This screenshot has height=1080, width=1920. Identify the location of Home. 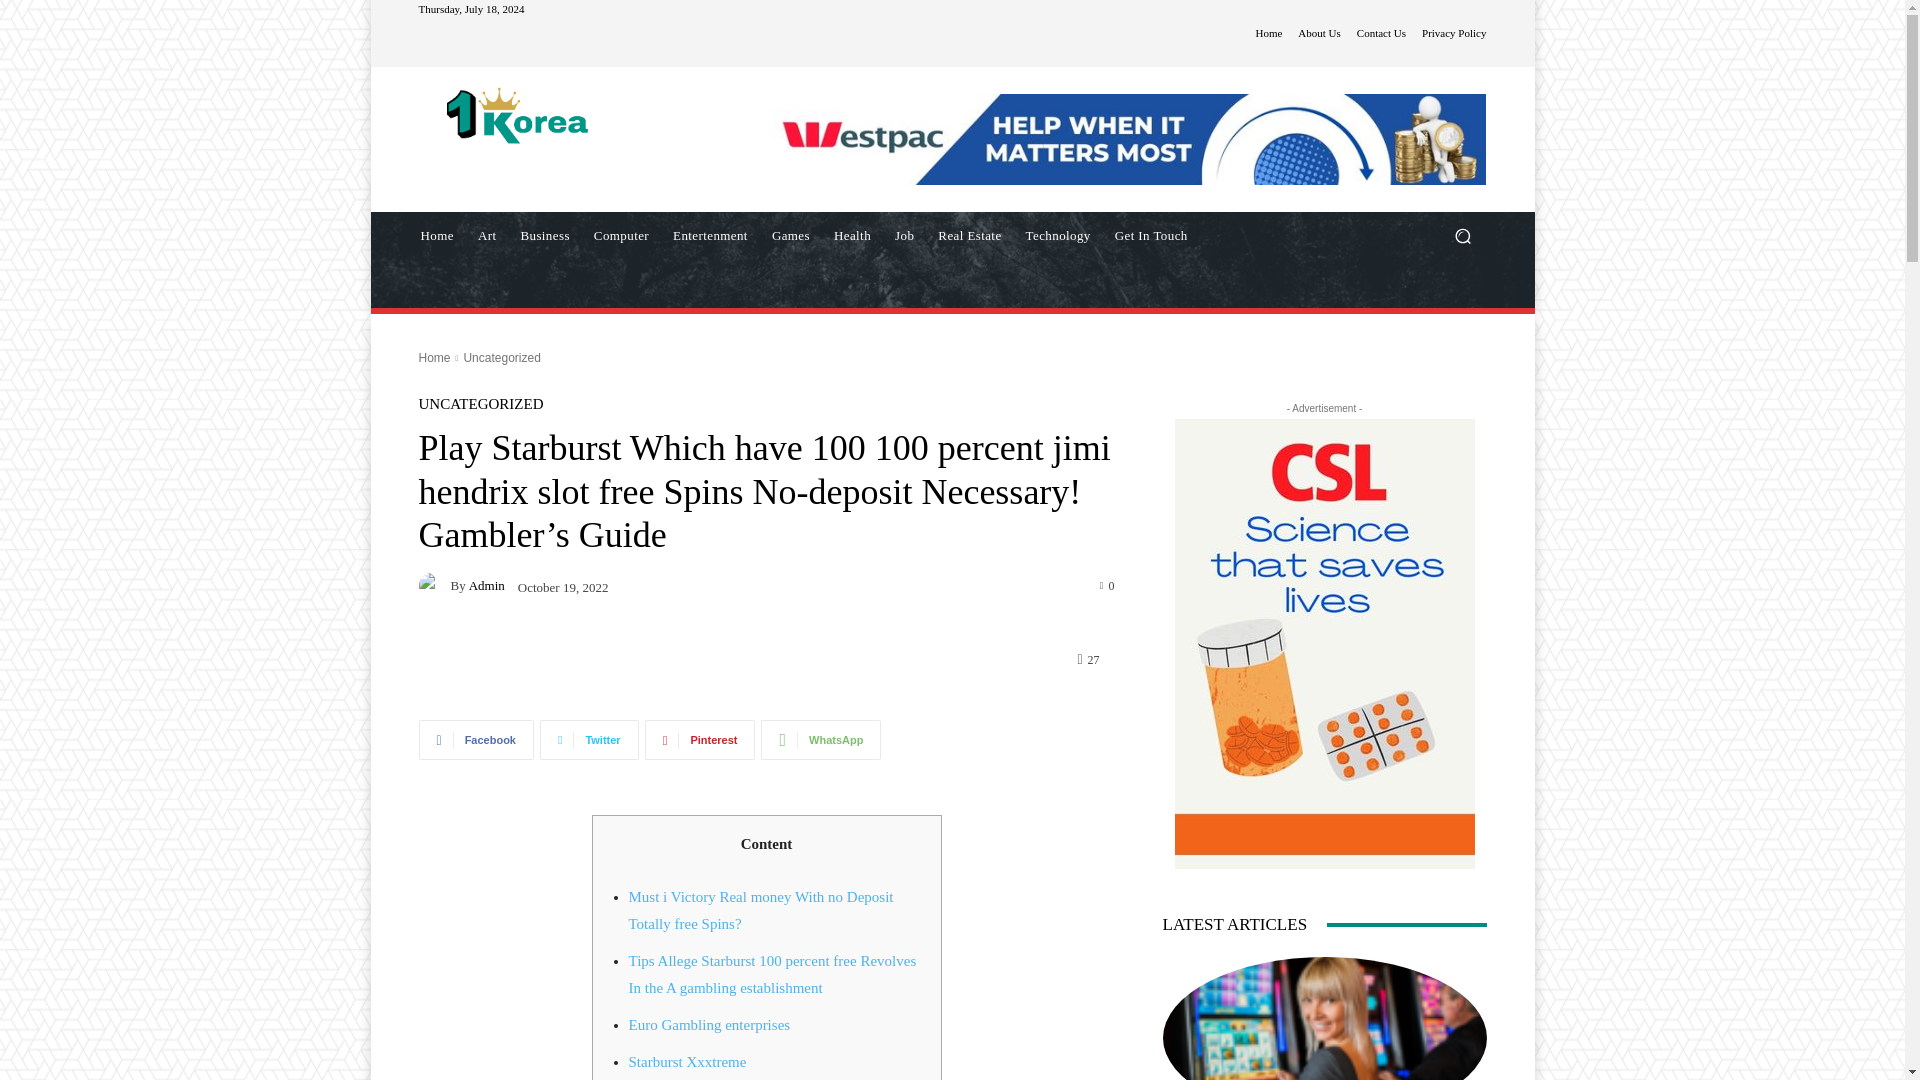
(1268, 33).